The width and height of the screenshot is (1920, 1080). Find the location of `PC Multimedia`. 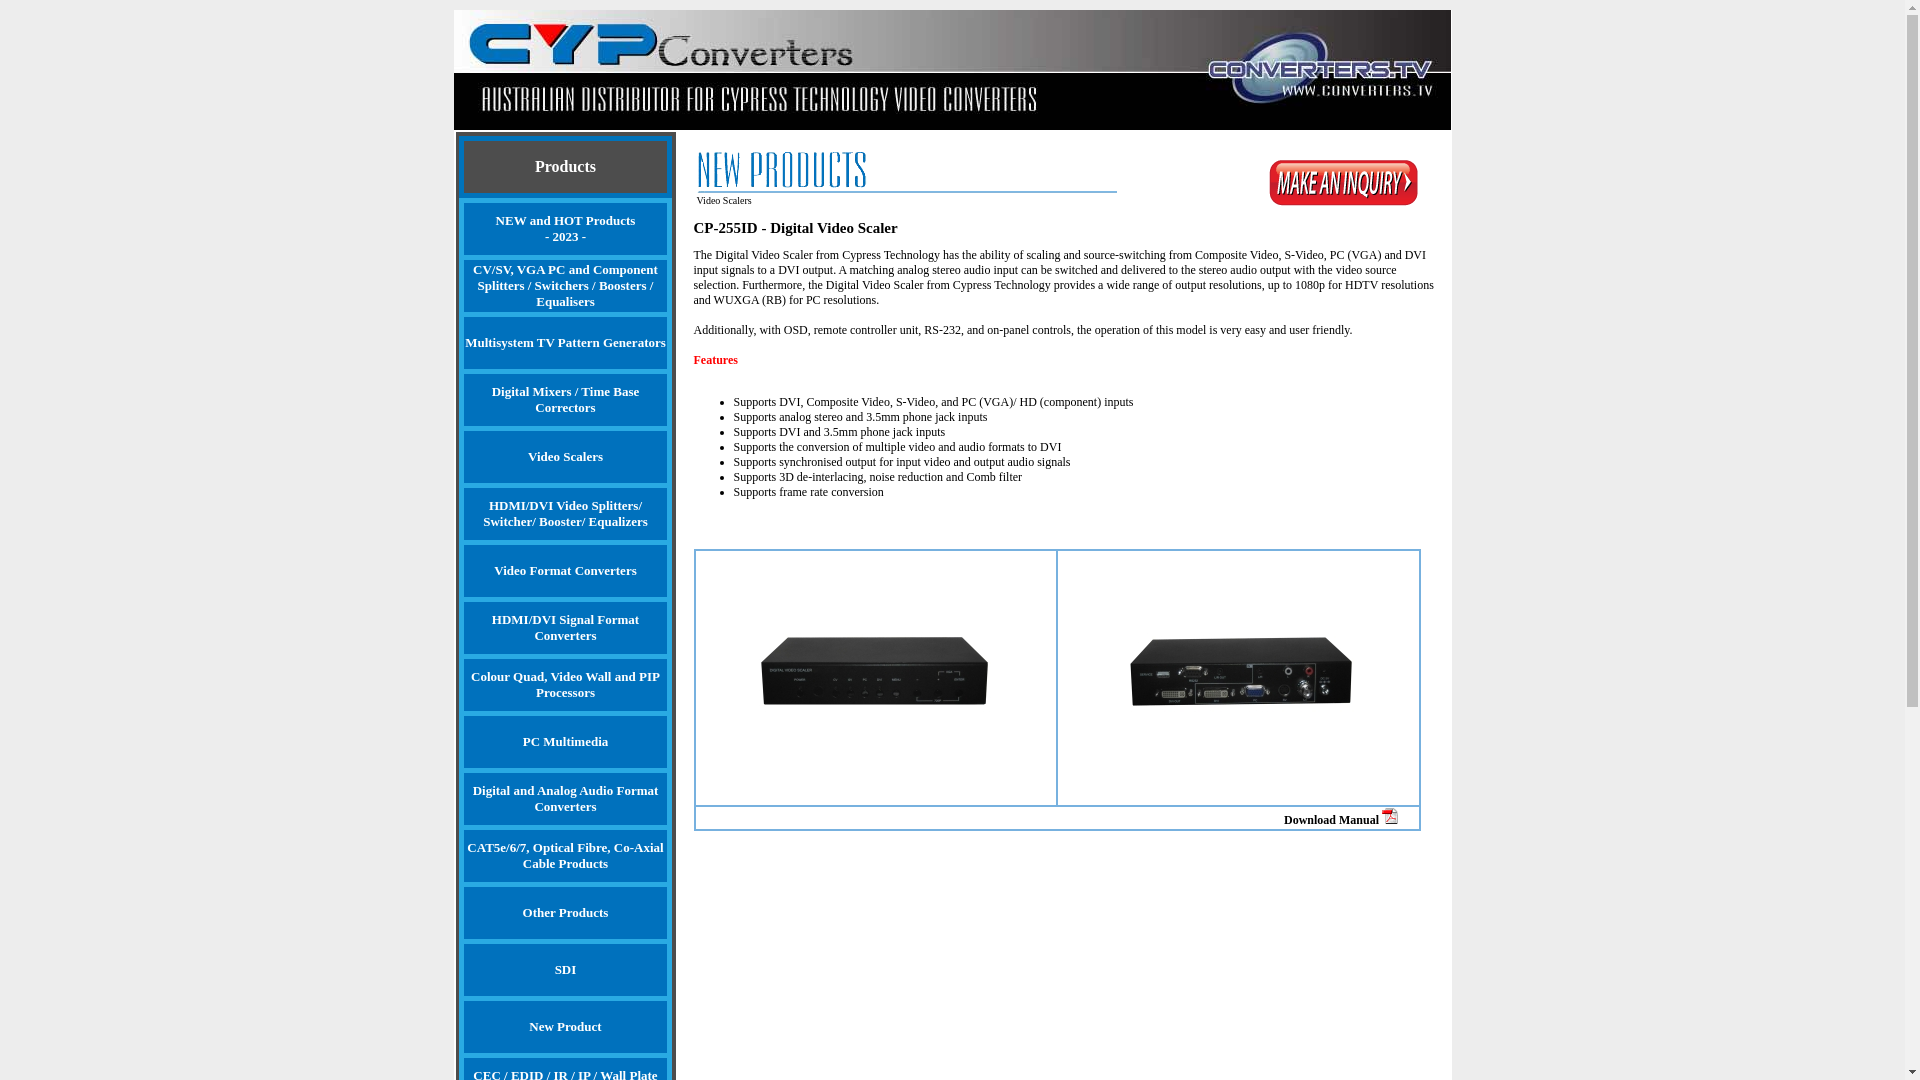

PC Multimedia is located at coordinates (566, 742).